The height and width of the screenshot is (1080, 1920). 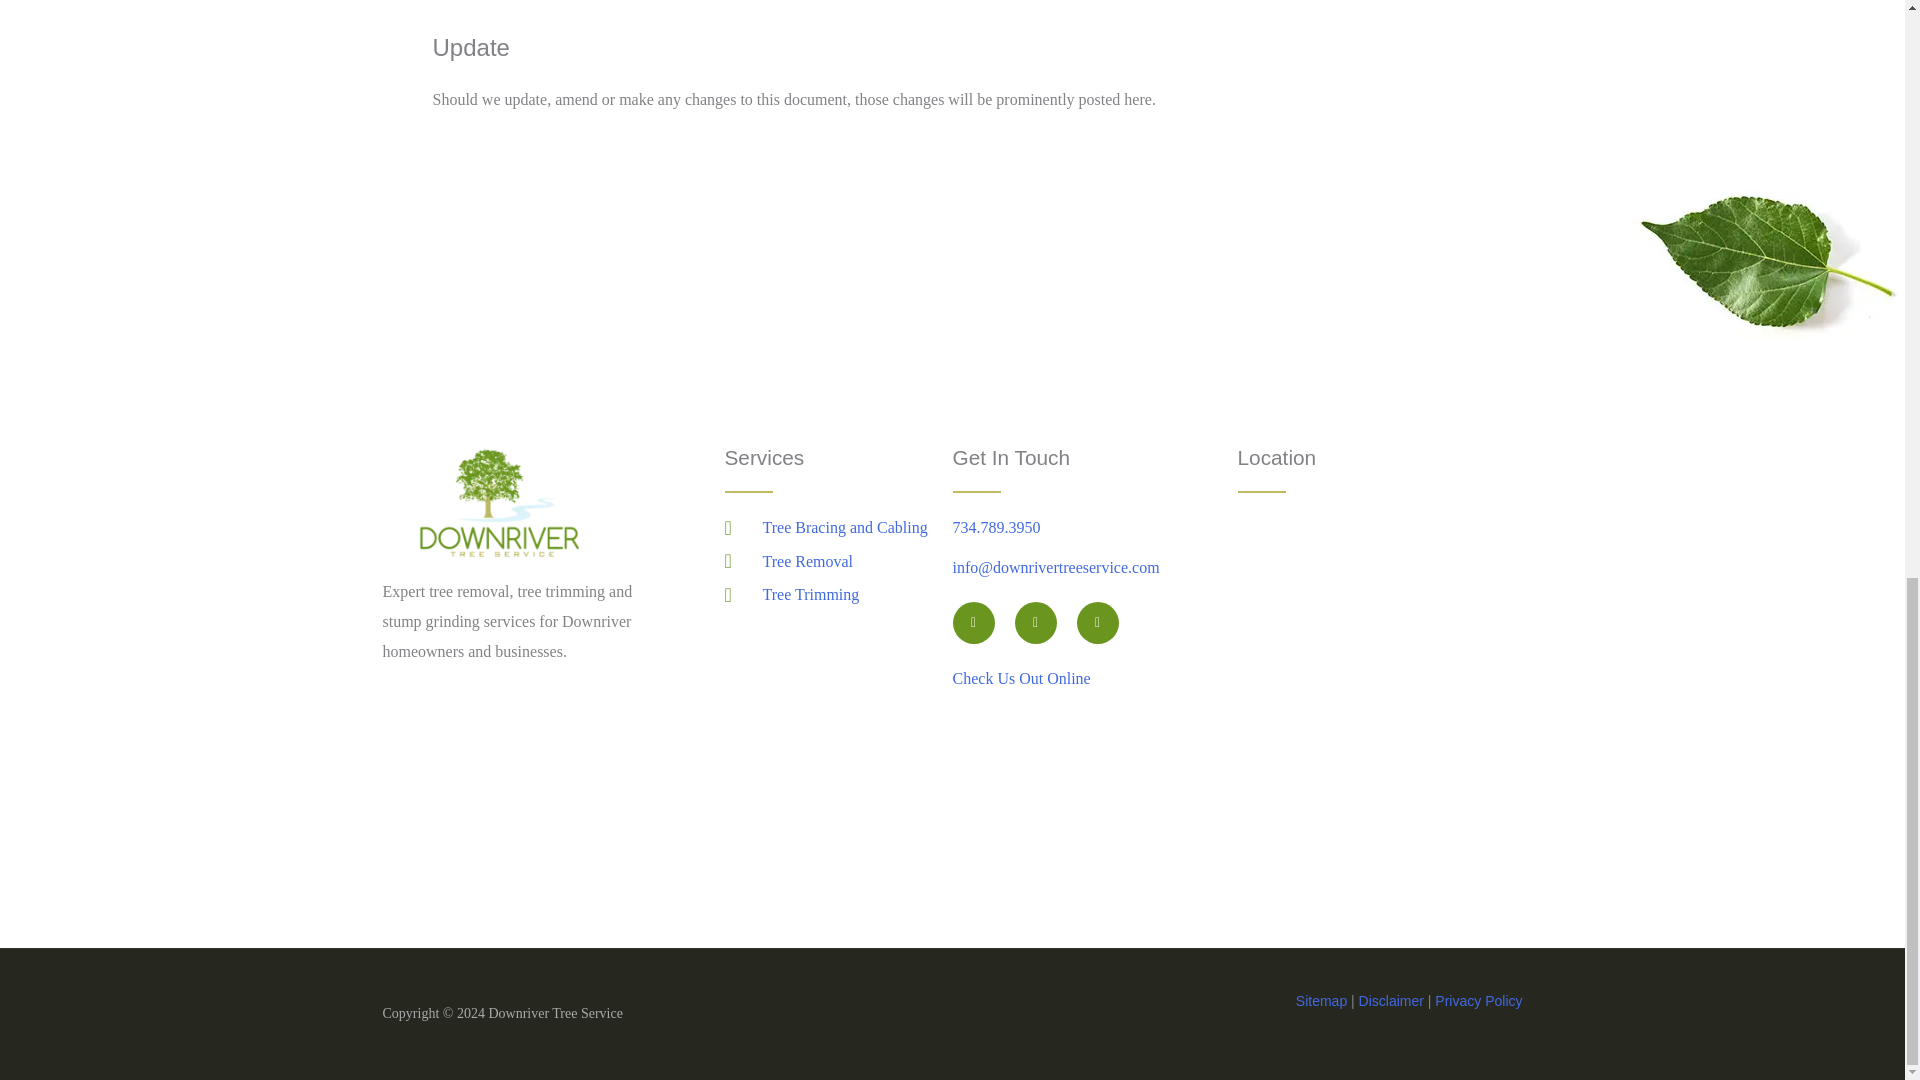 I want to click on Tree Removal, so click(x=838, y=561).